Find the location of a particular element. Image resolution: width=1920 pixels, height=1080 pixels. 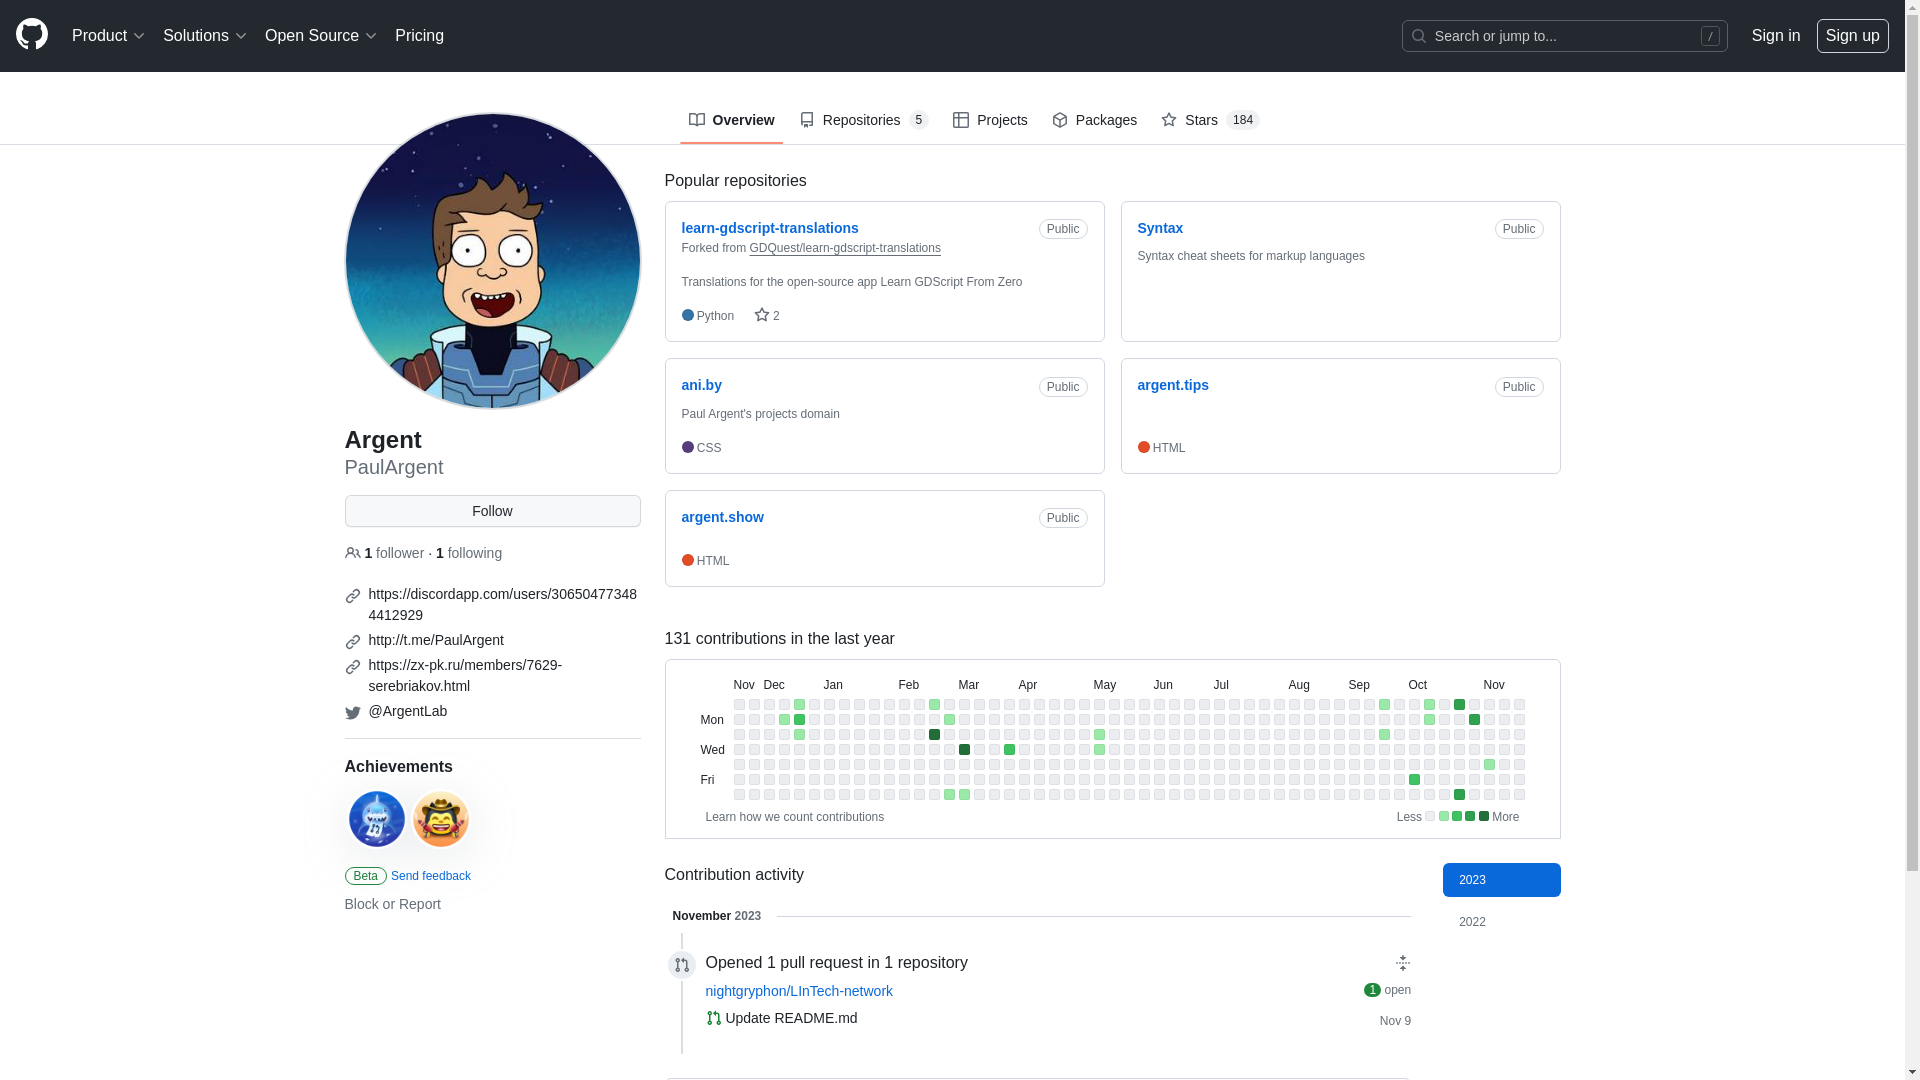

Open is located at coordinates (714, 1018).